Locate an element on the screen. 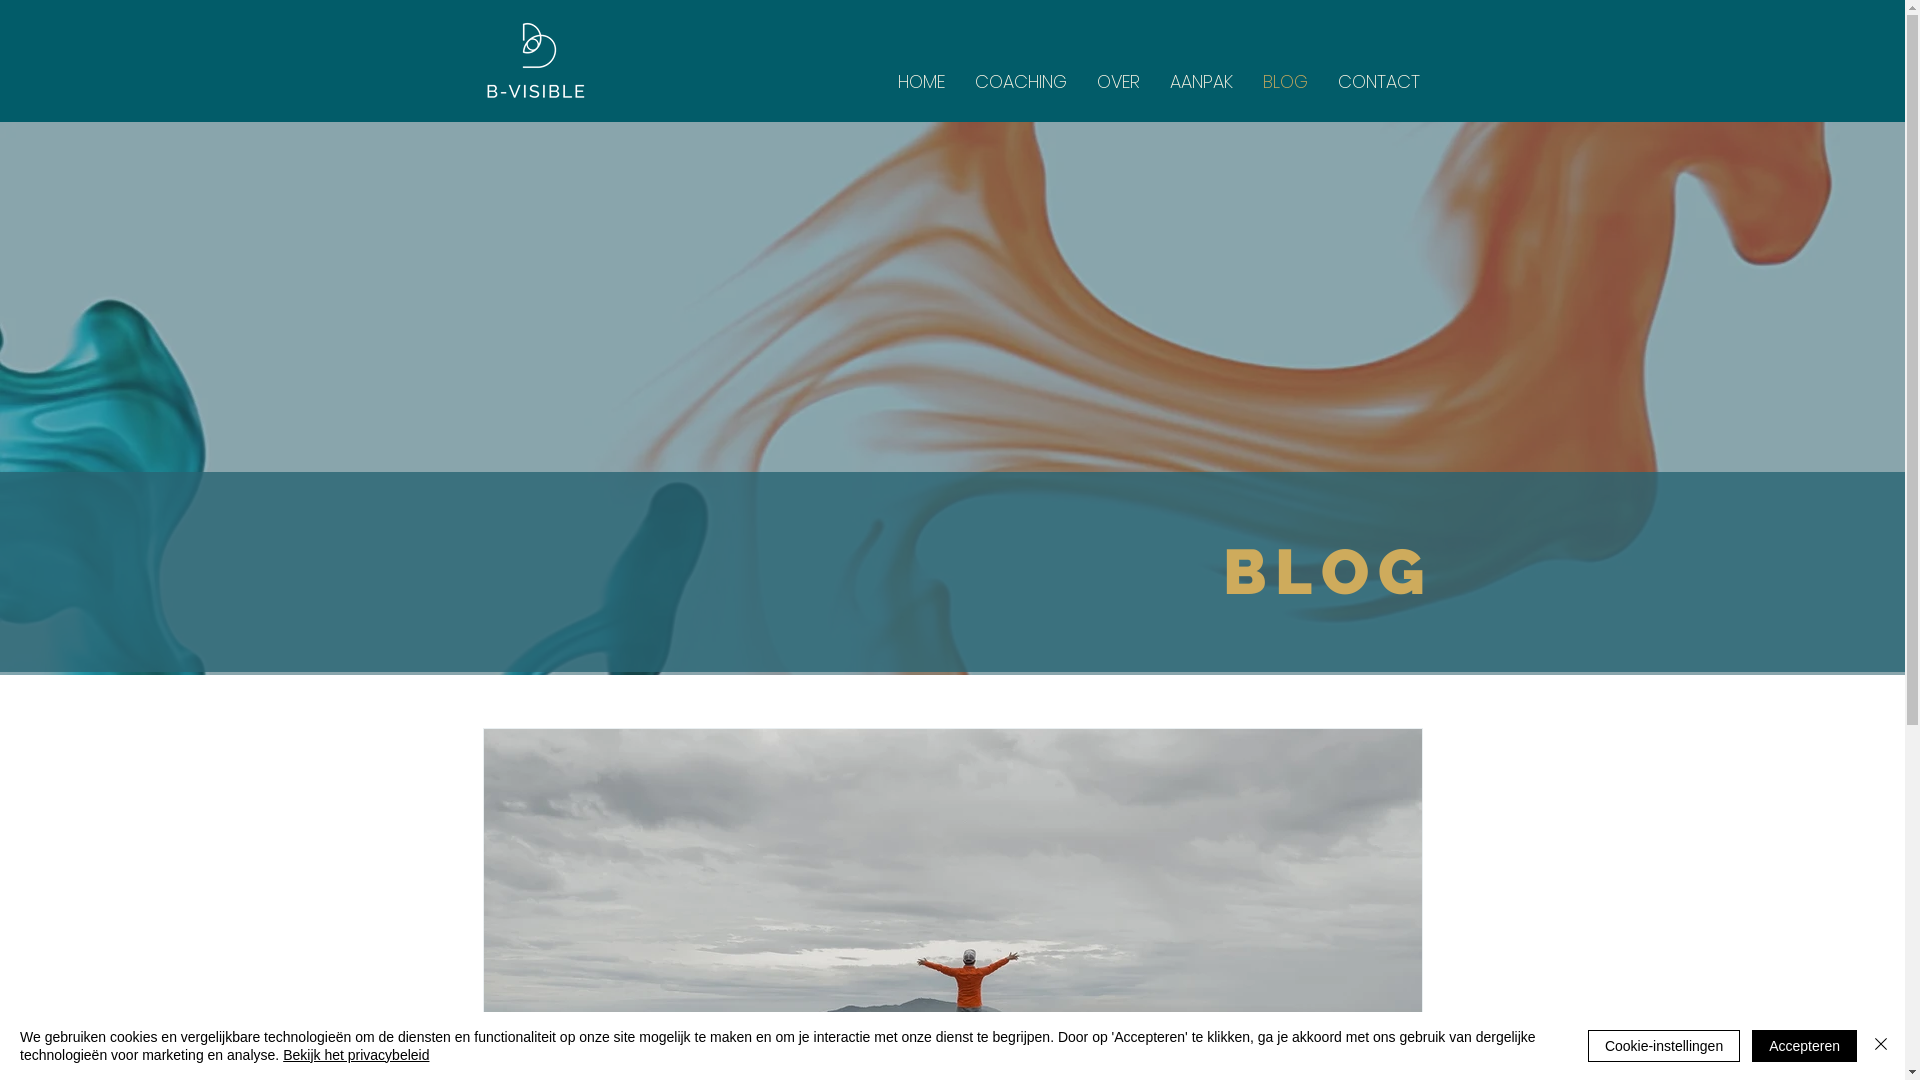  BLOG is located at coordinates (1286, 82).